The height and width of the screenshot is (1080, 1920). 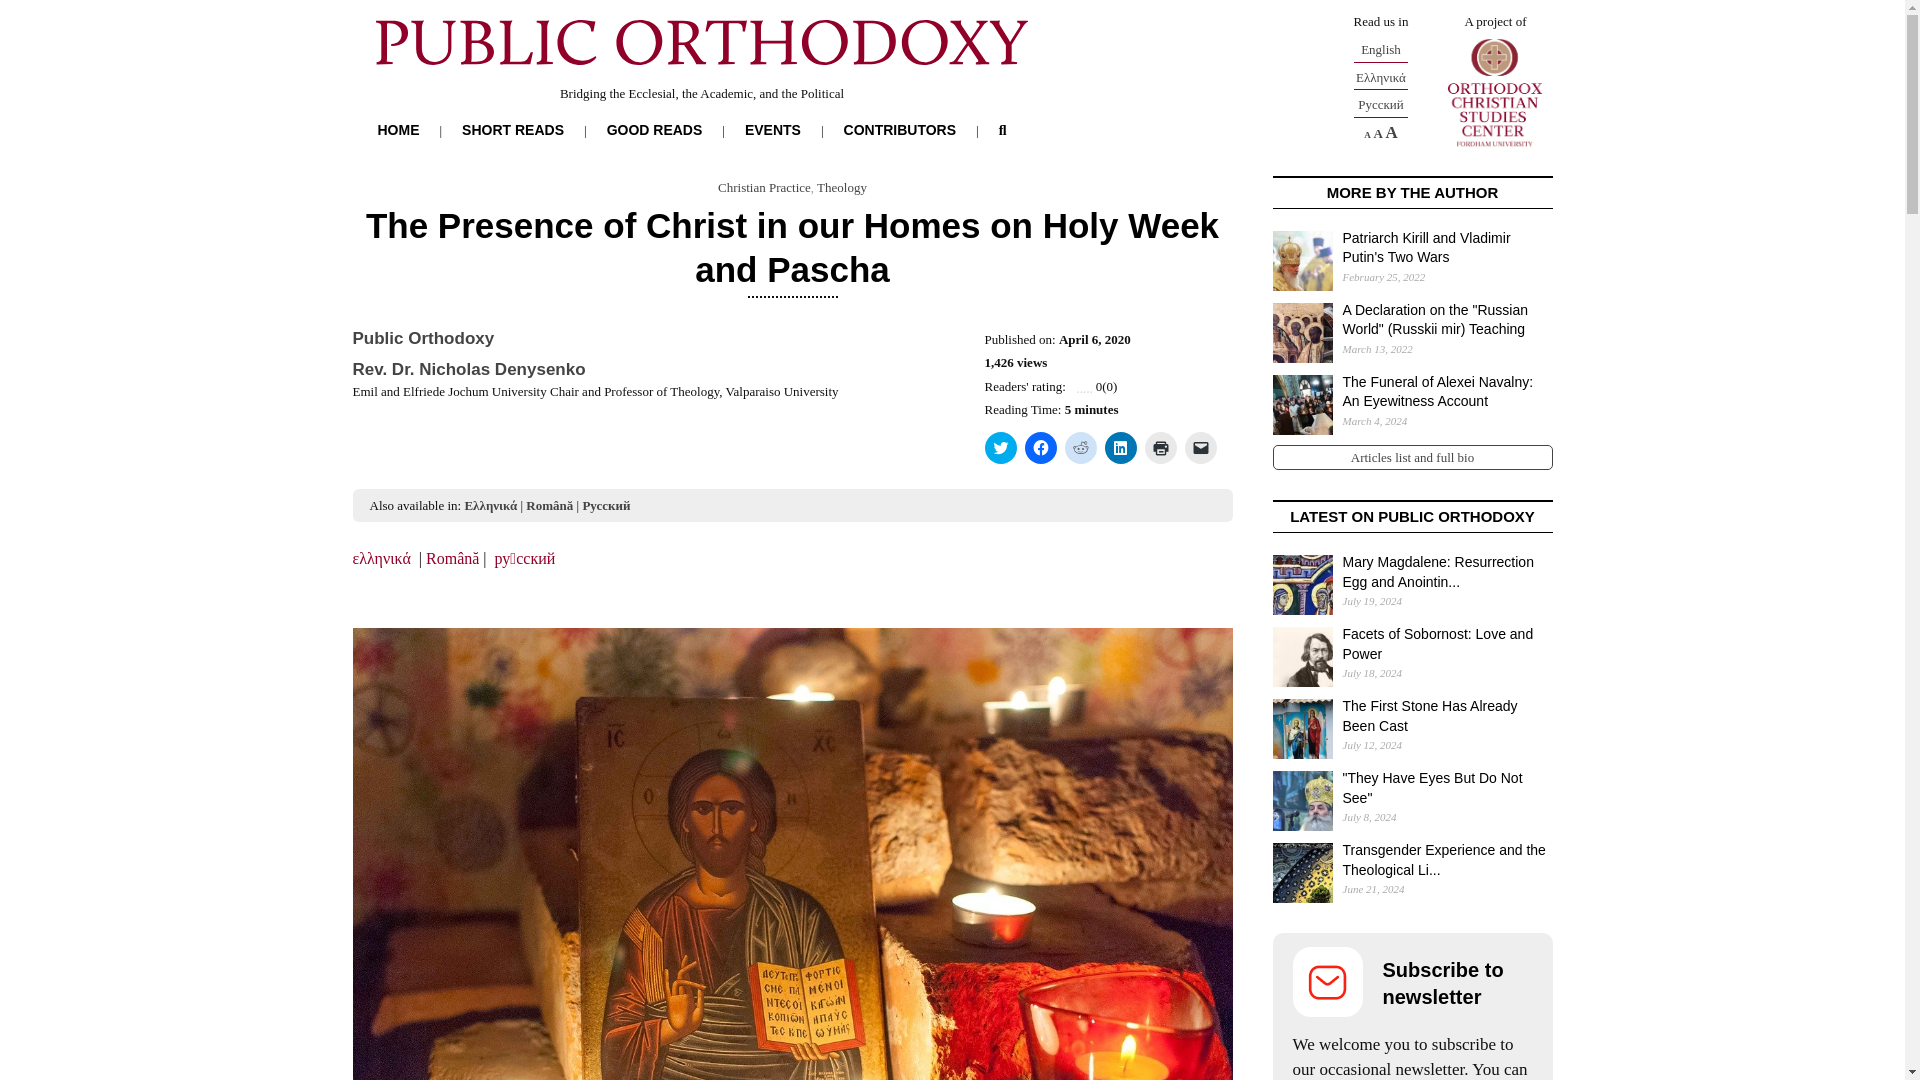 I want to click on Public Orthodoxy, so click(x=702, y=80).